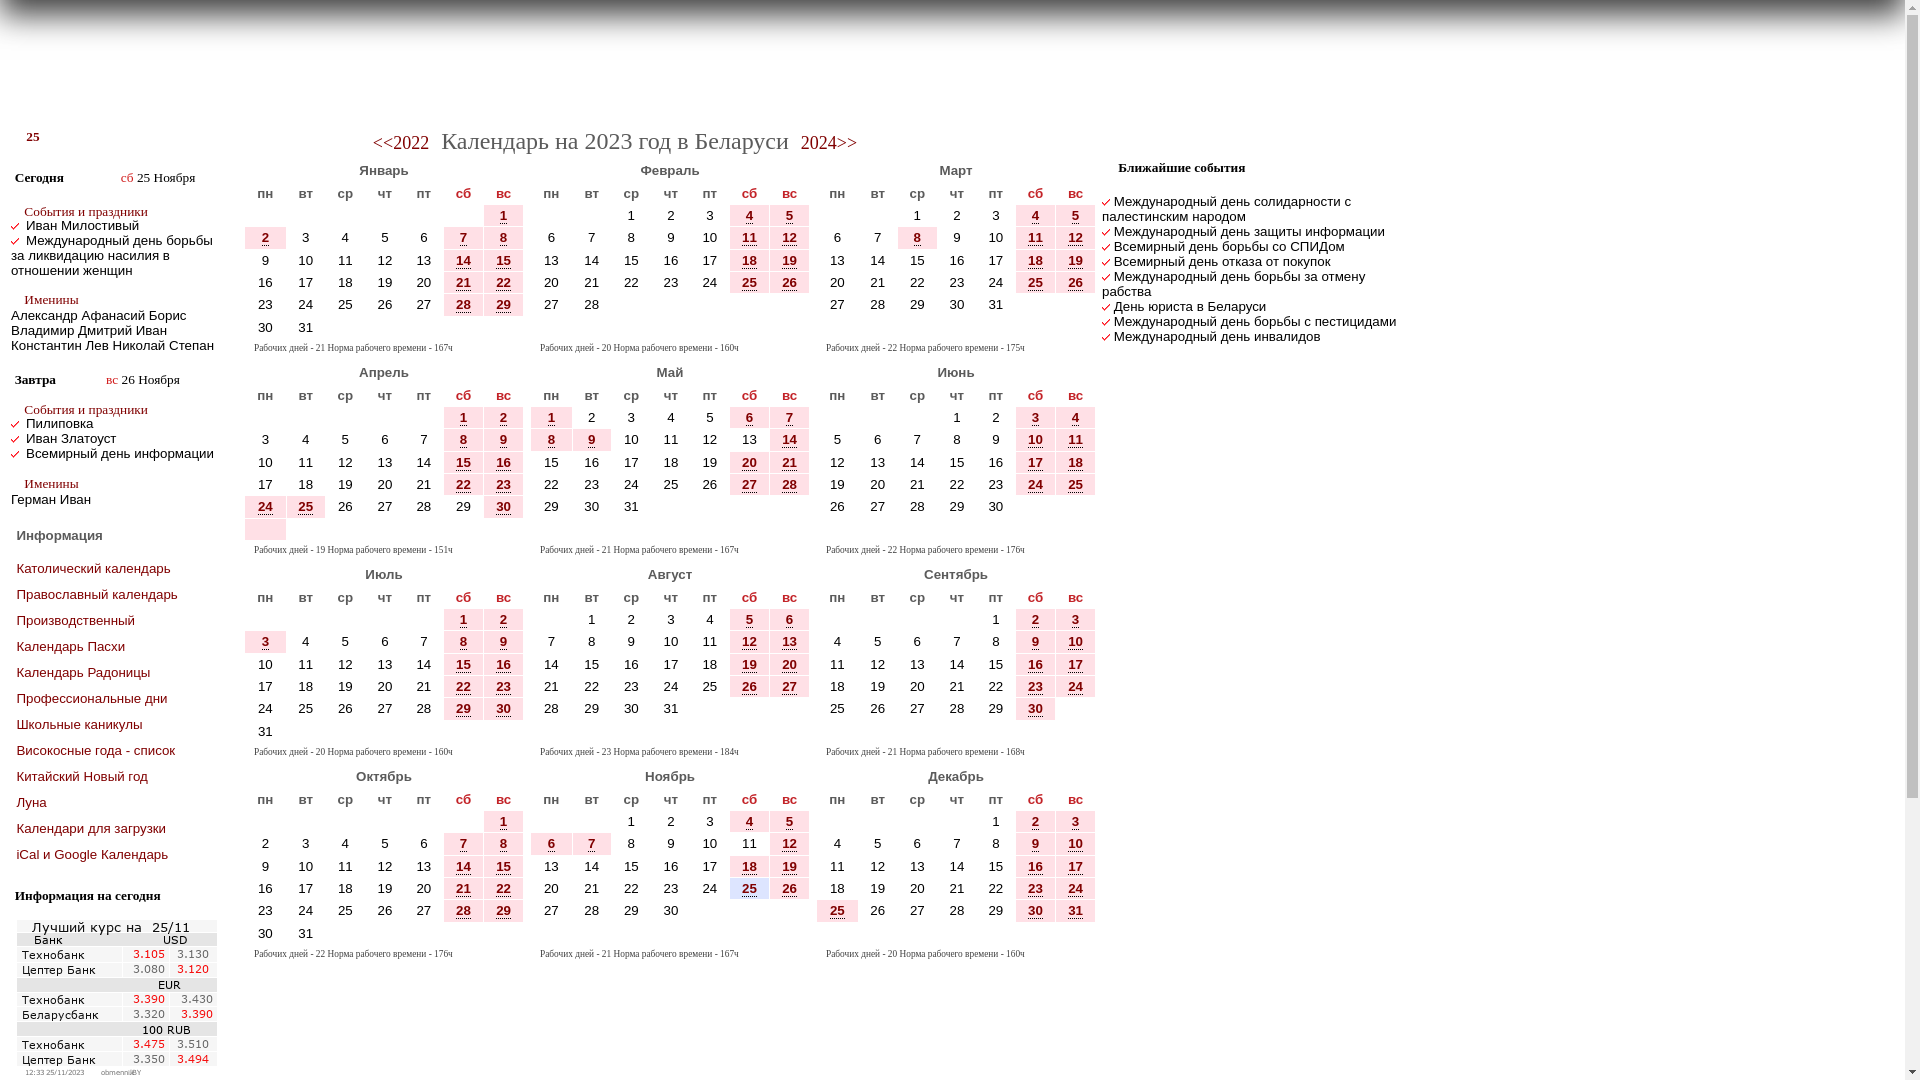  What do you see at coordinates (710, 888) in the screenshot?
I see `24` at bounding box center [710, 888].